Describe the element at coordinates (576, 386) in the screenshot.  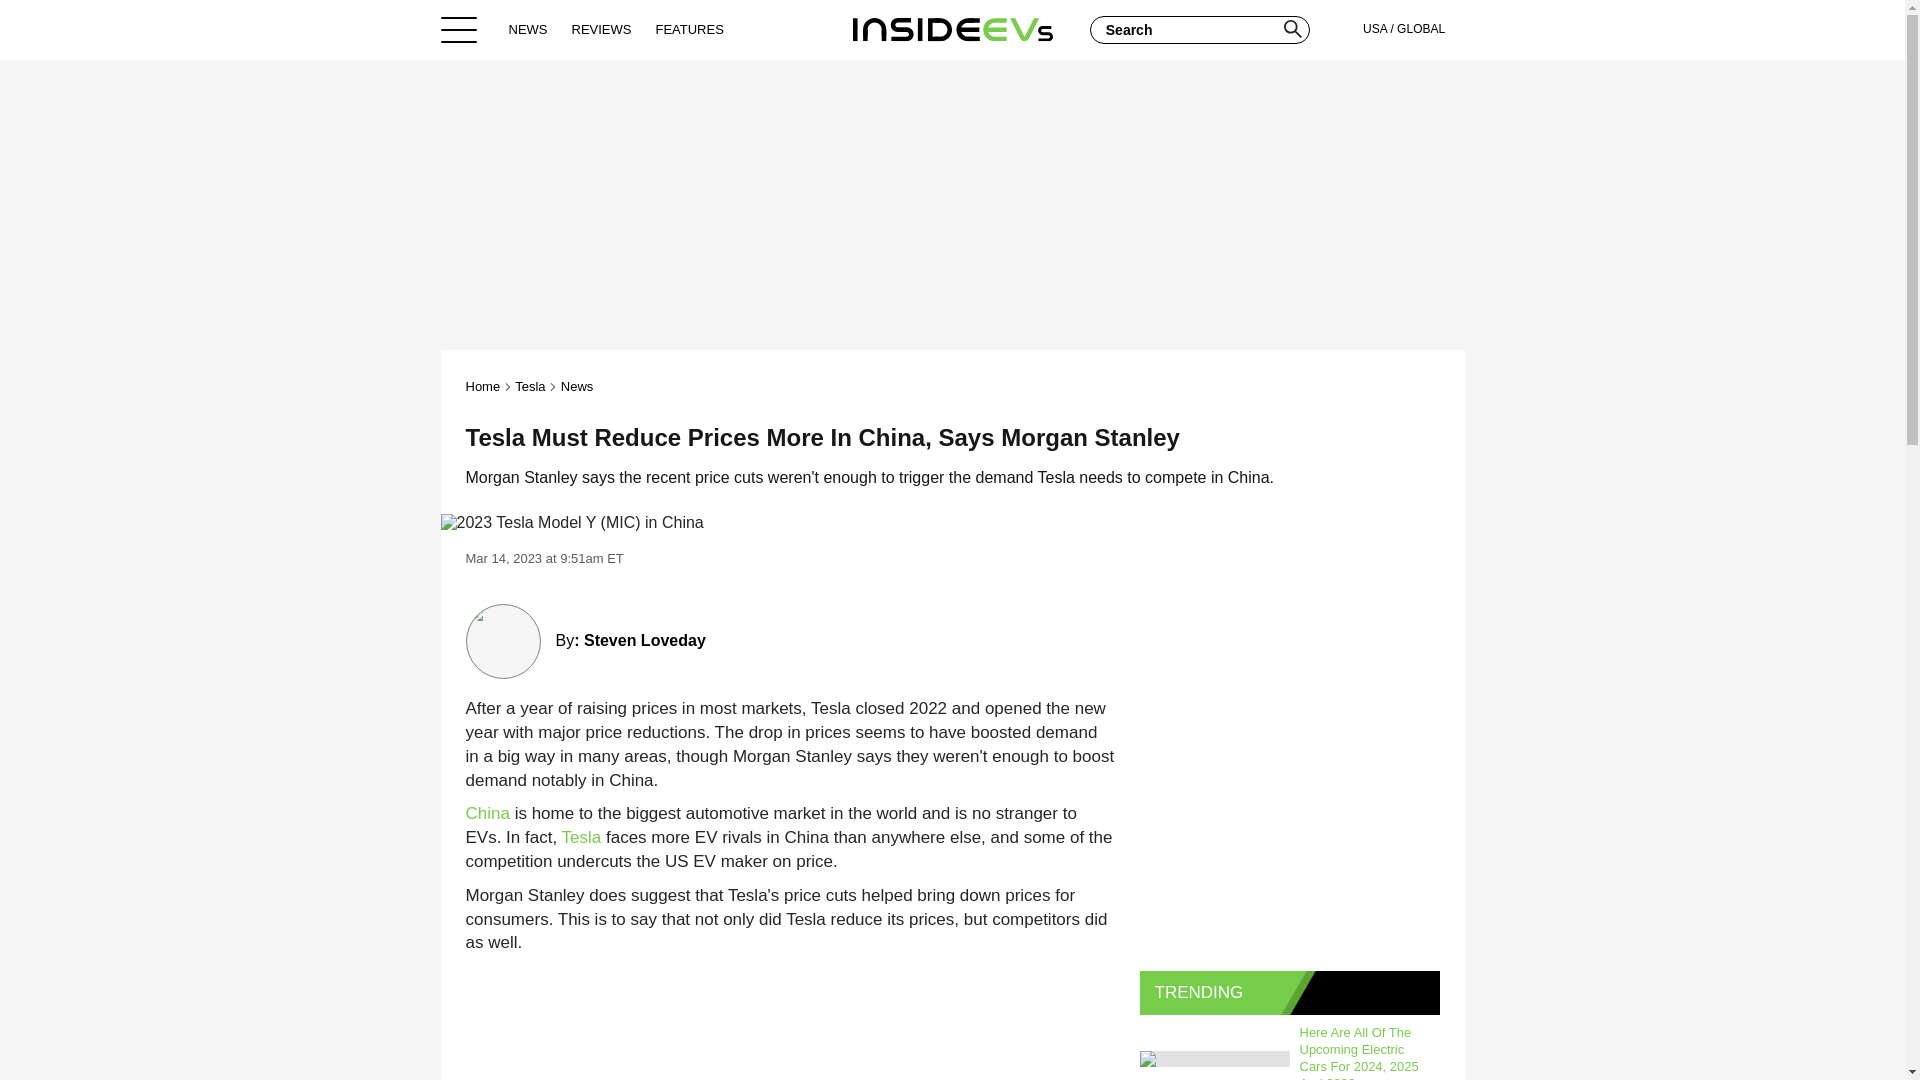
I see `News` at that location.